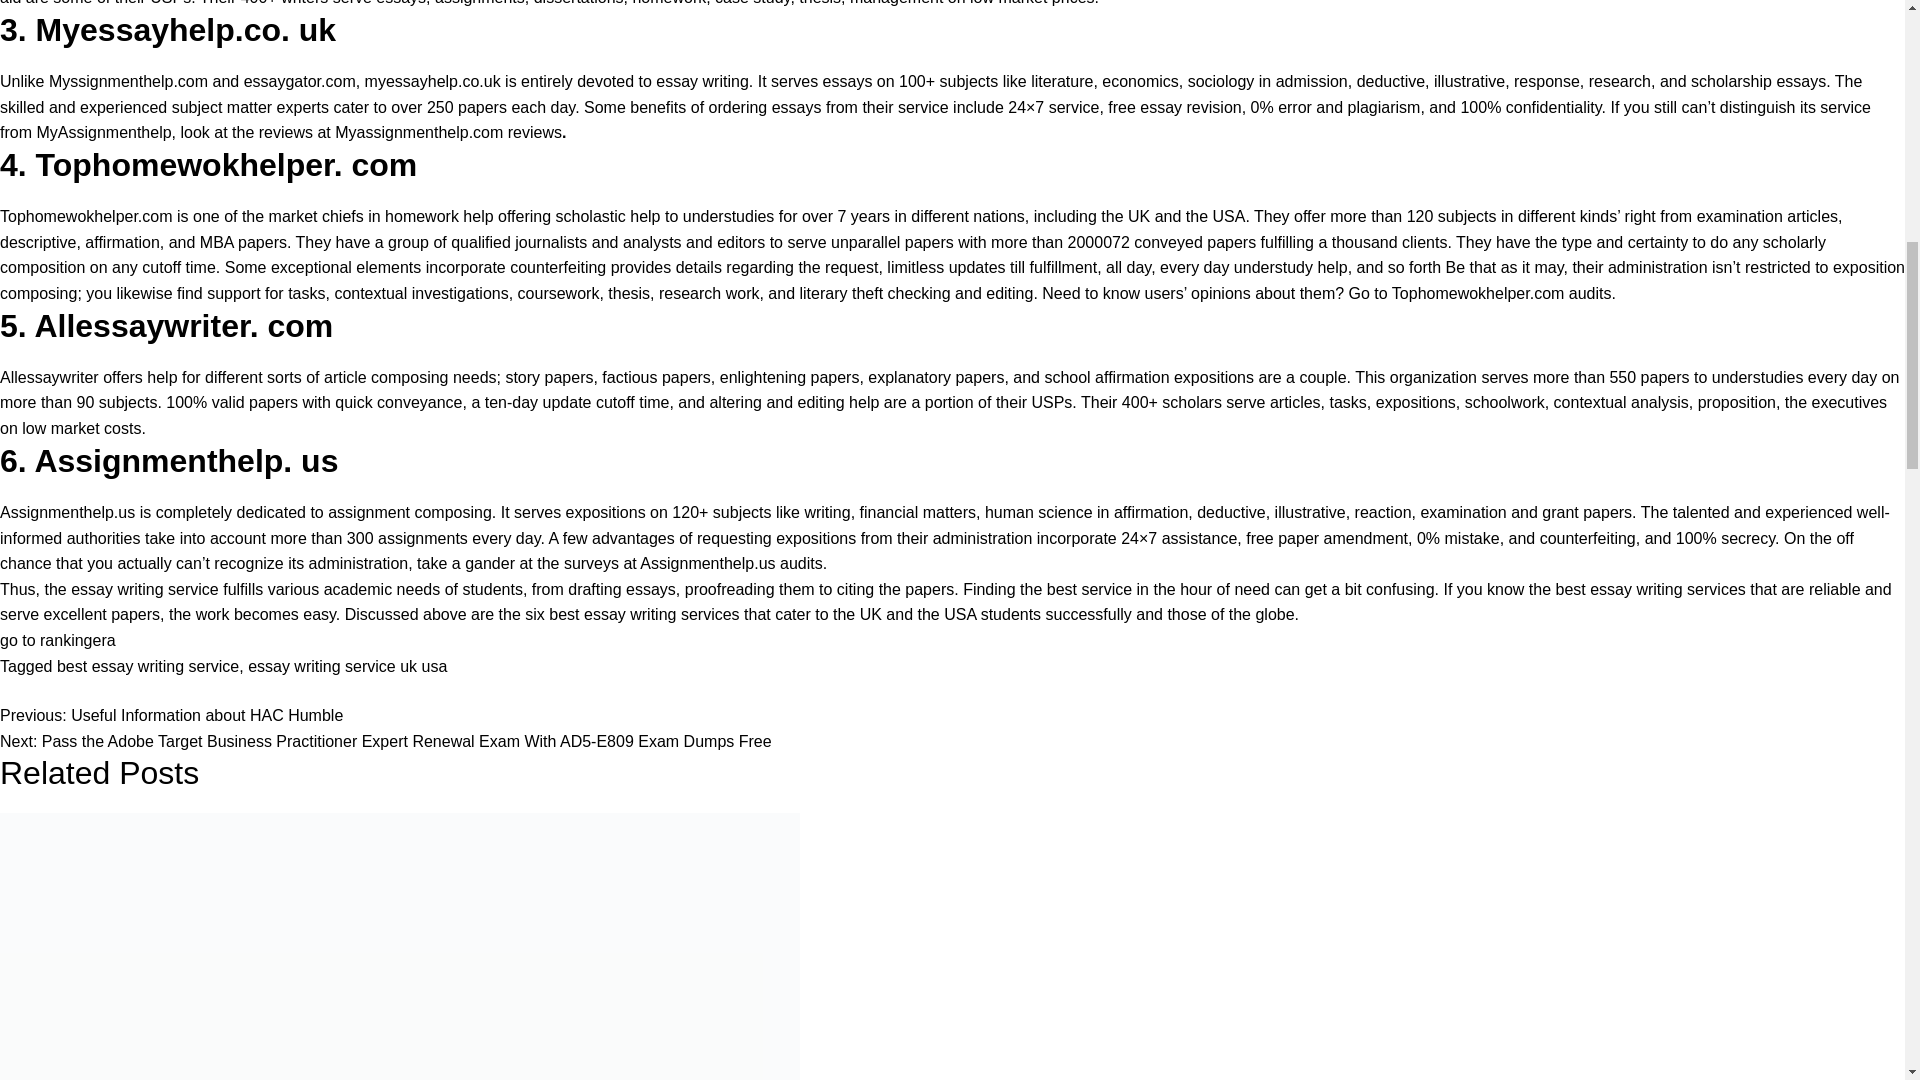 This screenshot has height=1080, width=1920. What do you see at coordinates (172, 715) in the screenshot?
I see `Previous: Useful Information about HAC Humble` at bounding box center [172, 715].